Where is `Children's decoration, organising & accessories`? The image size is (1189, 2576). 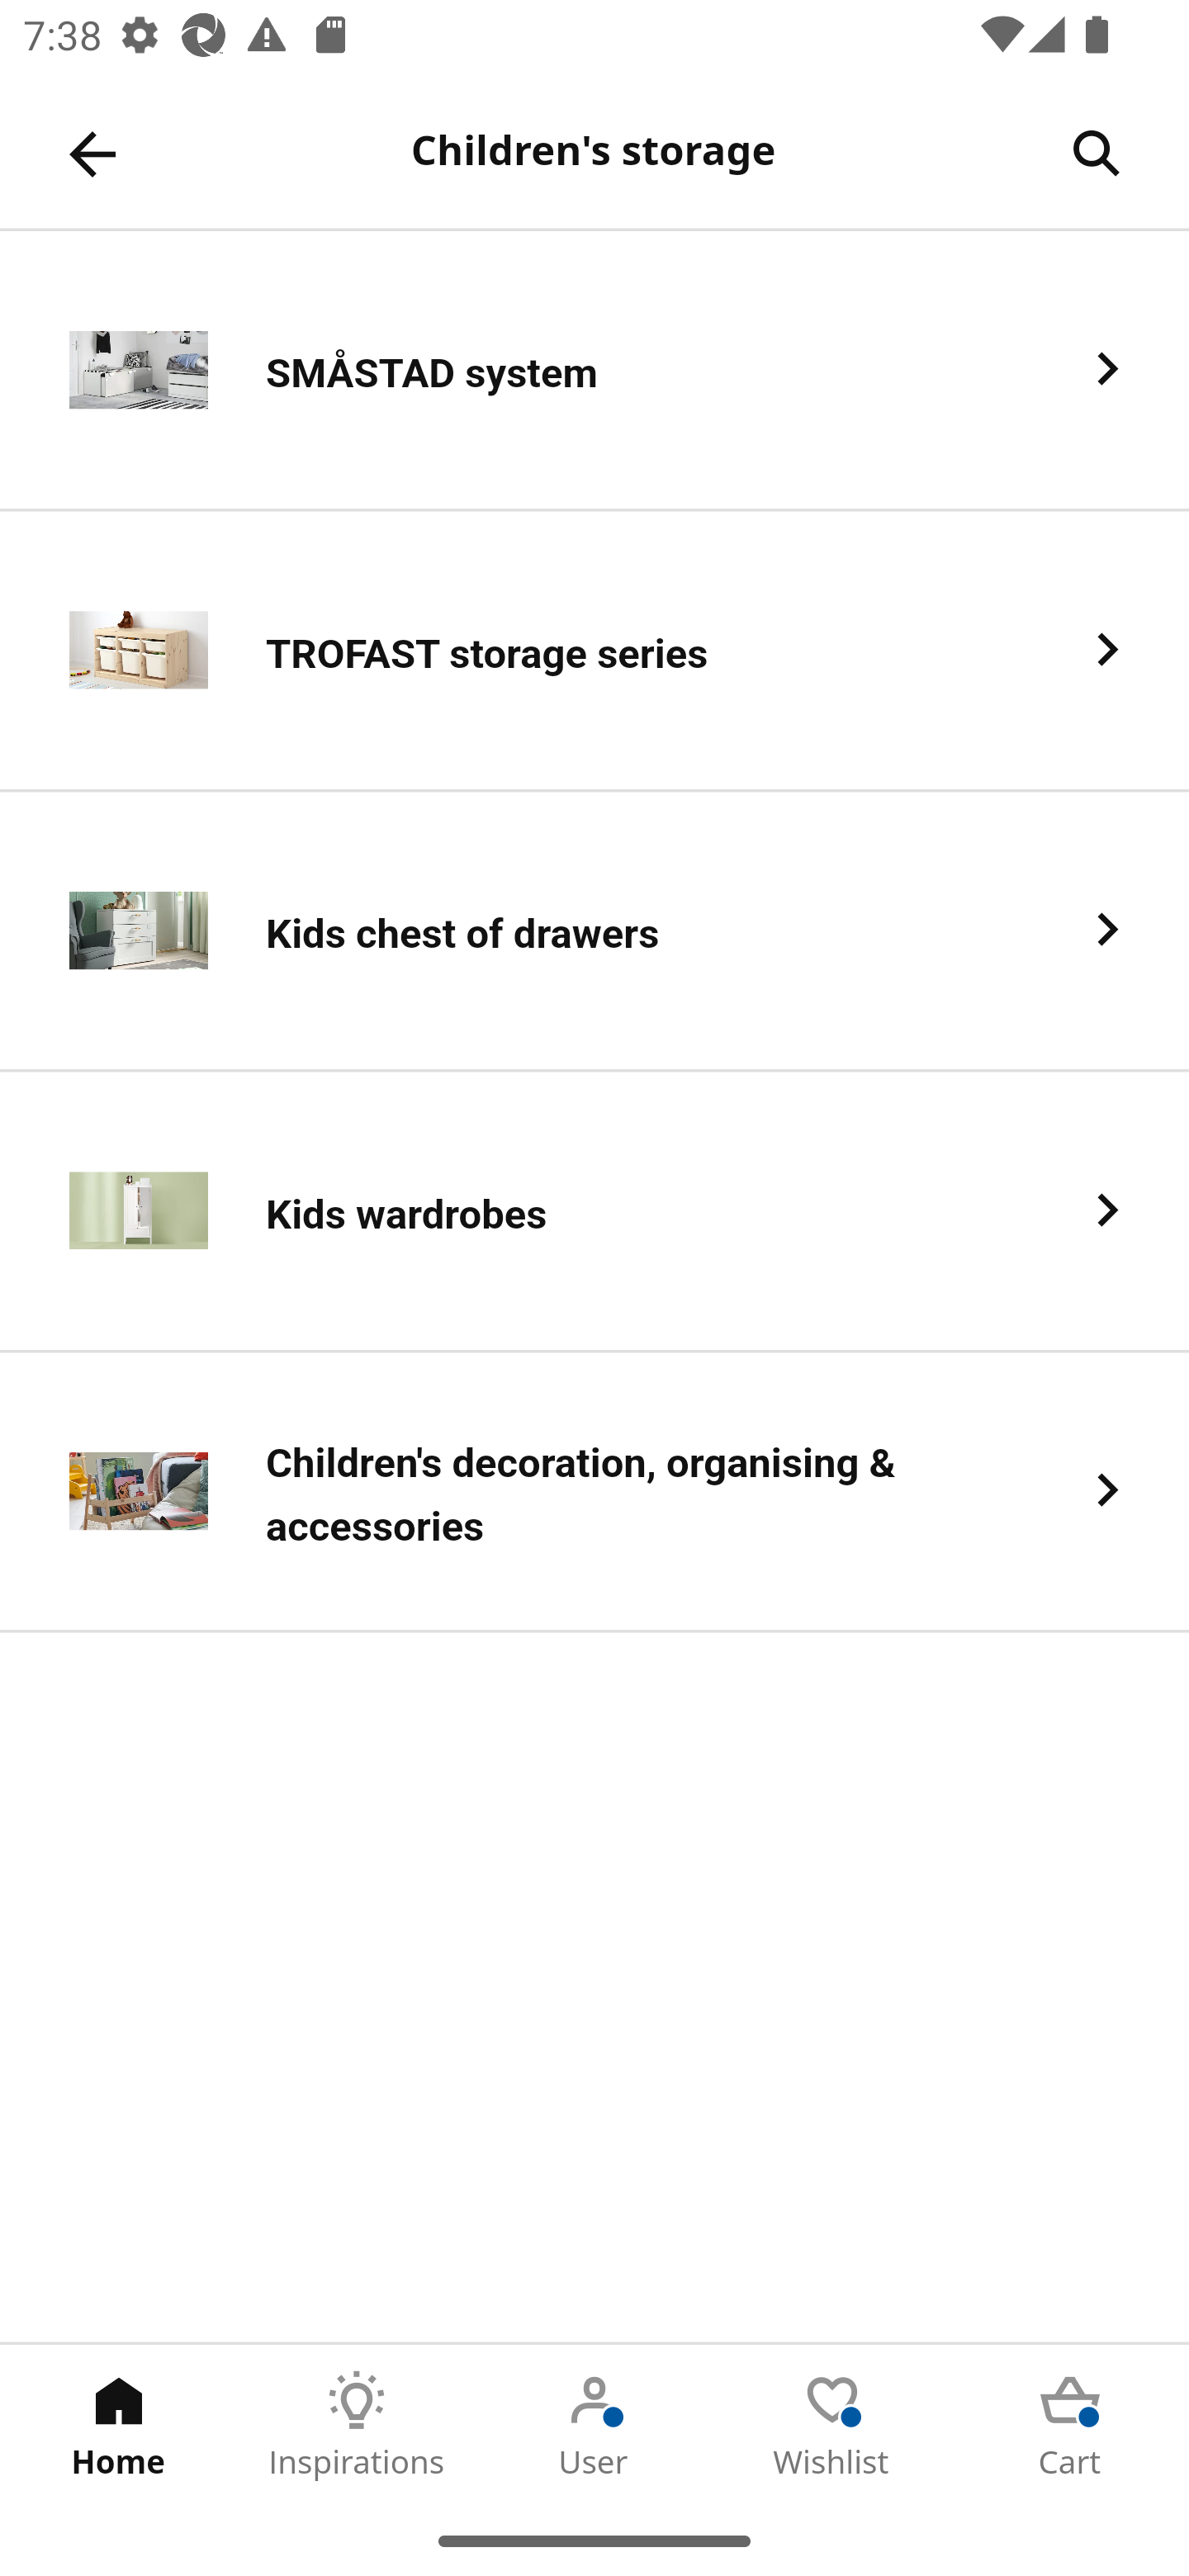
Children's decoration, organising & accessories is located at coordinates (594, 1493).